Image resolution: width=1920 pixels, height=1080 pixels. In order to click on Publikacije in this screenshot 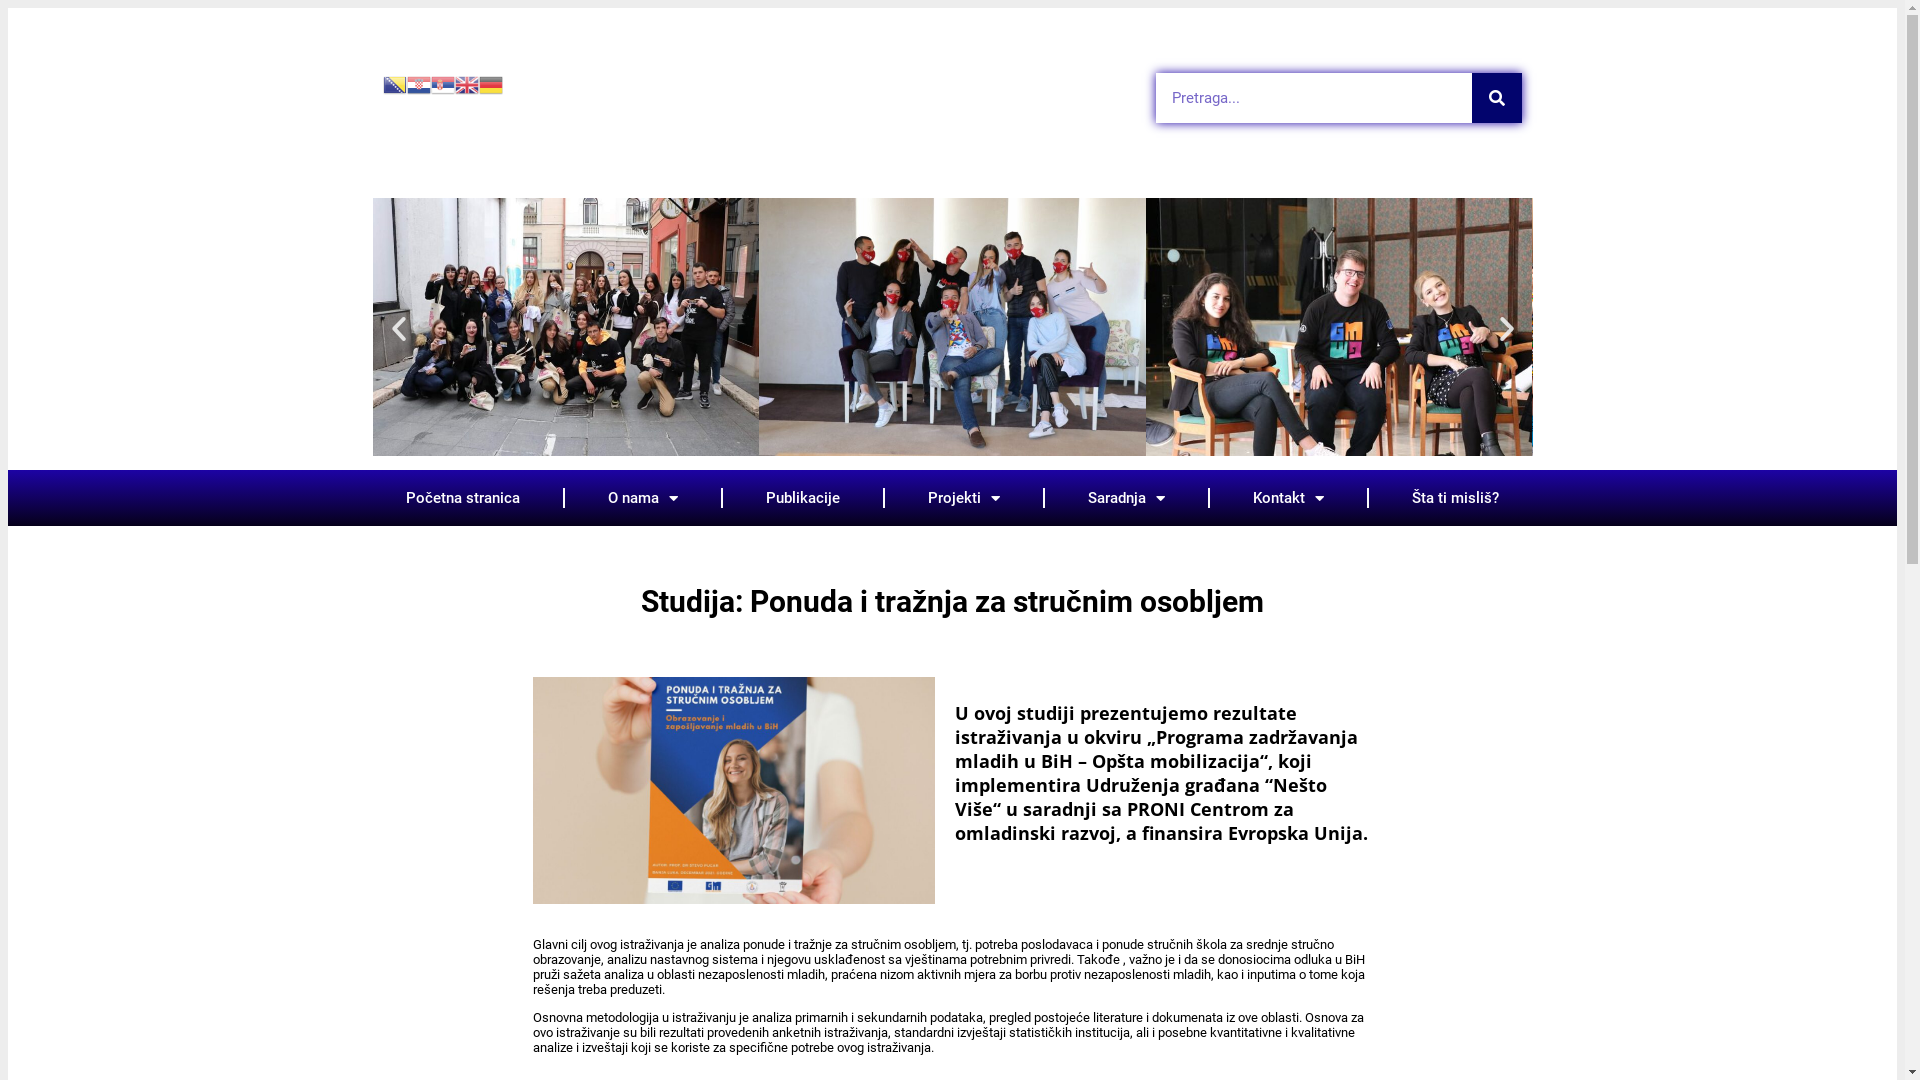, I will do `click(803, 498)`.